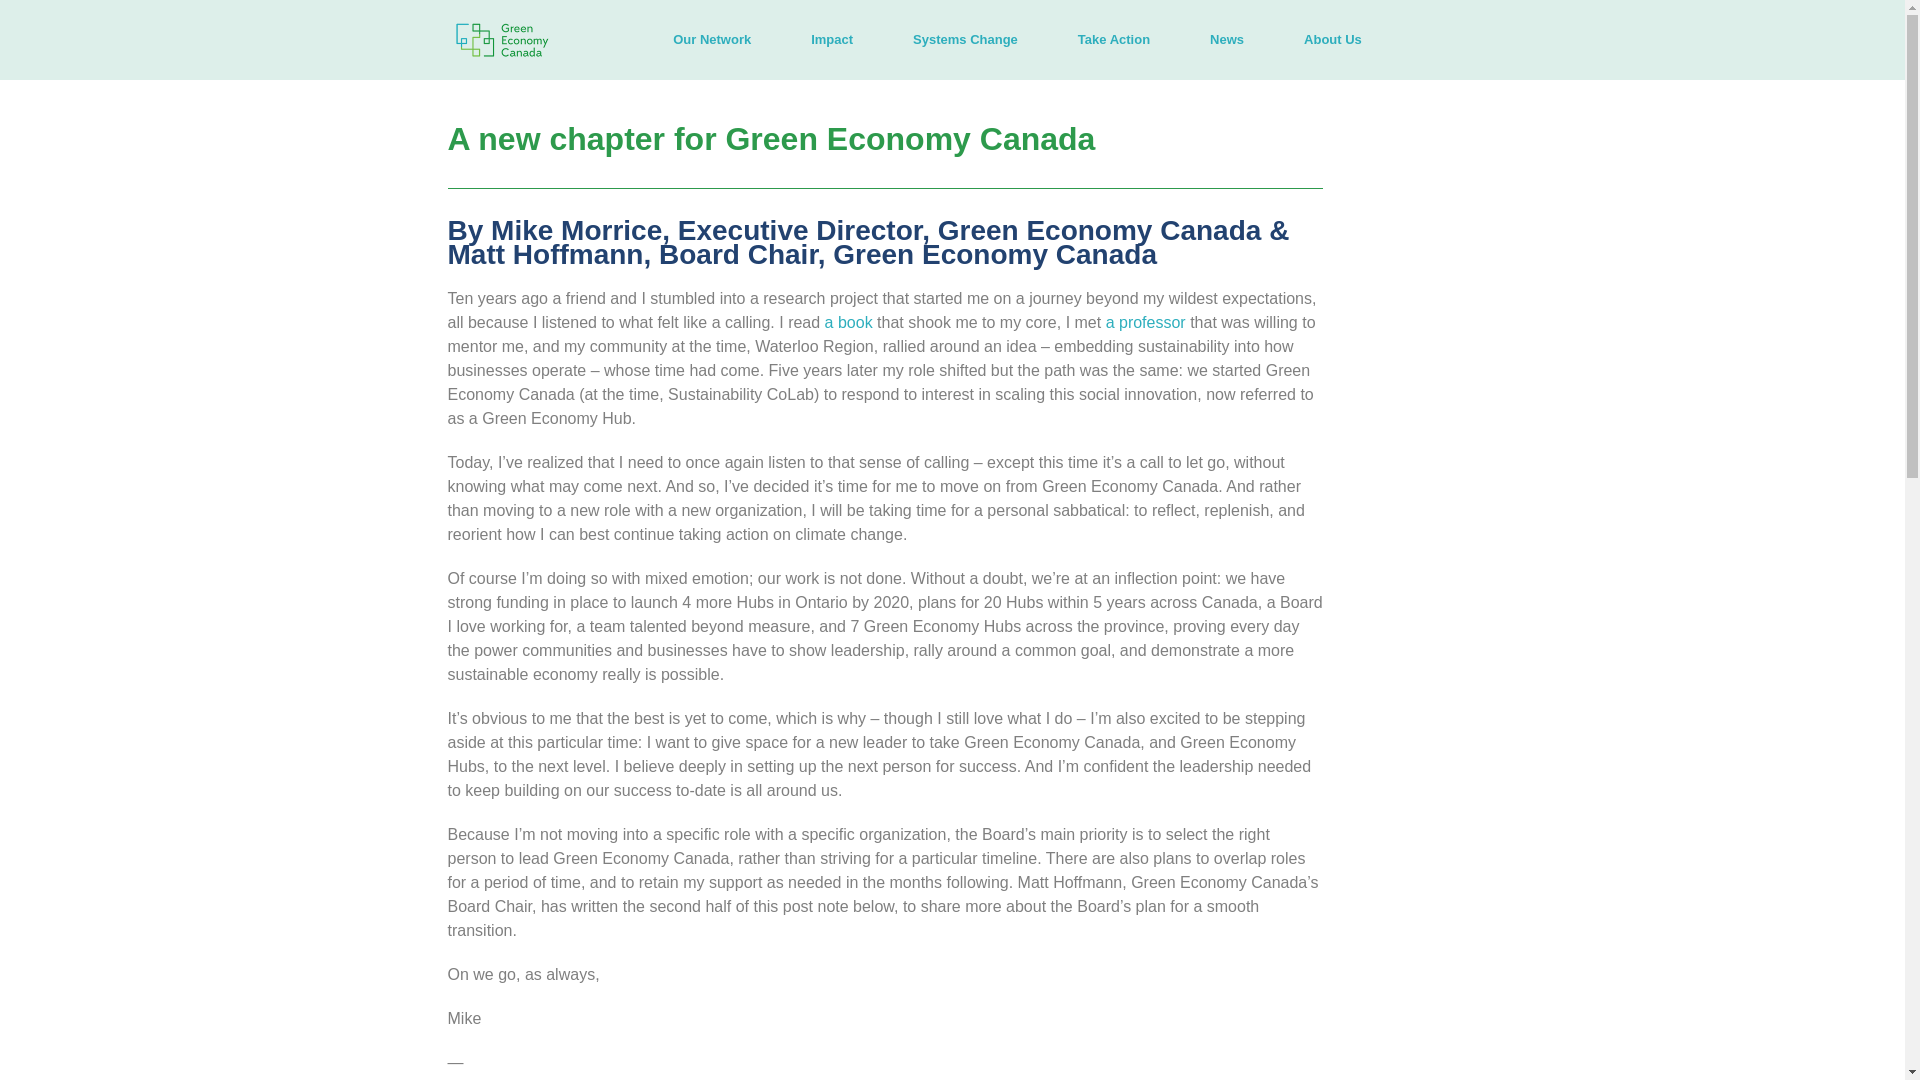  Describe the element at coordinates (1333, 40) in the screenshot. I see `About Us` at that location.